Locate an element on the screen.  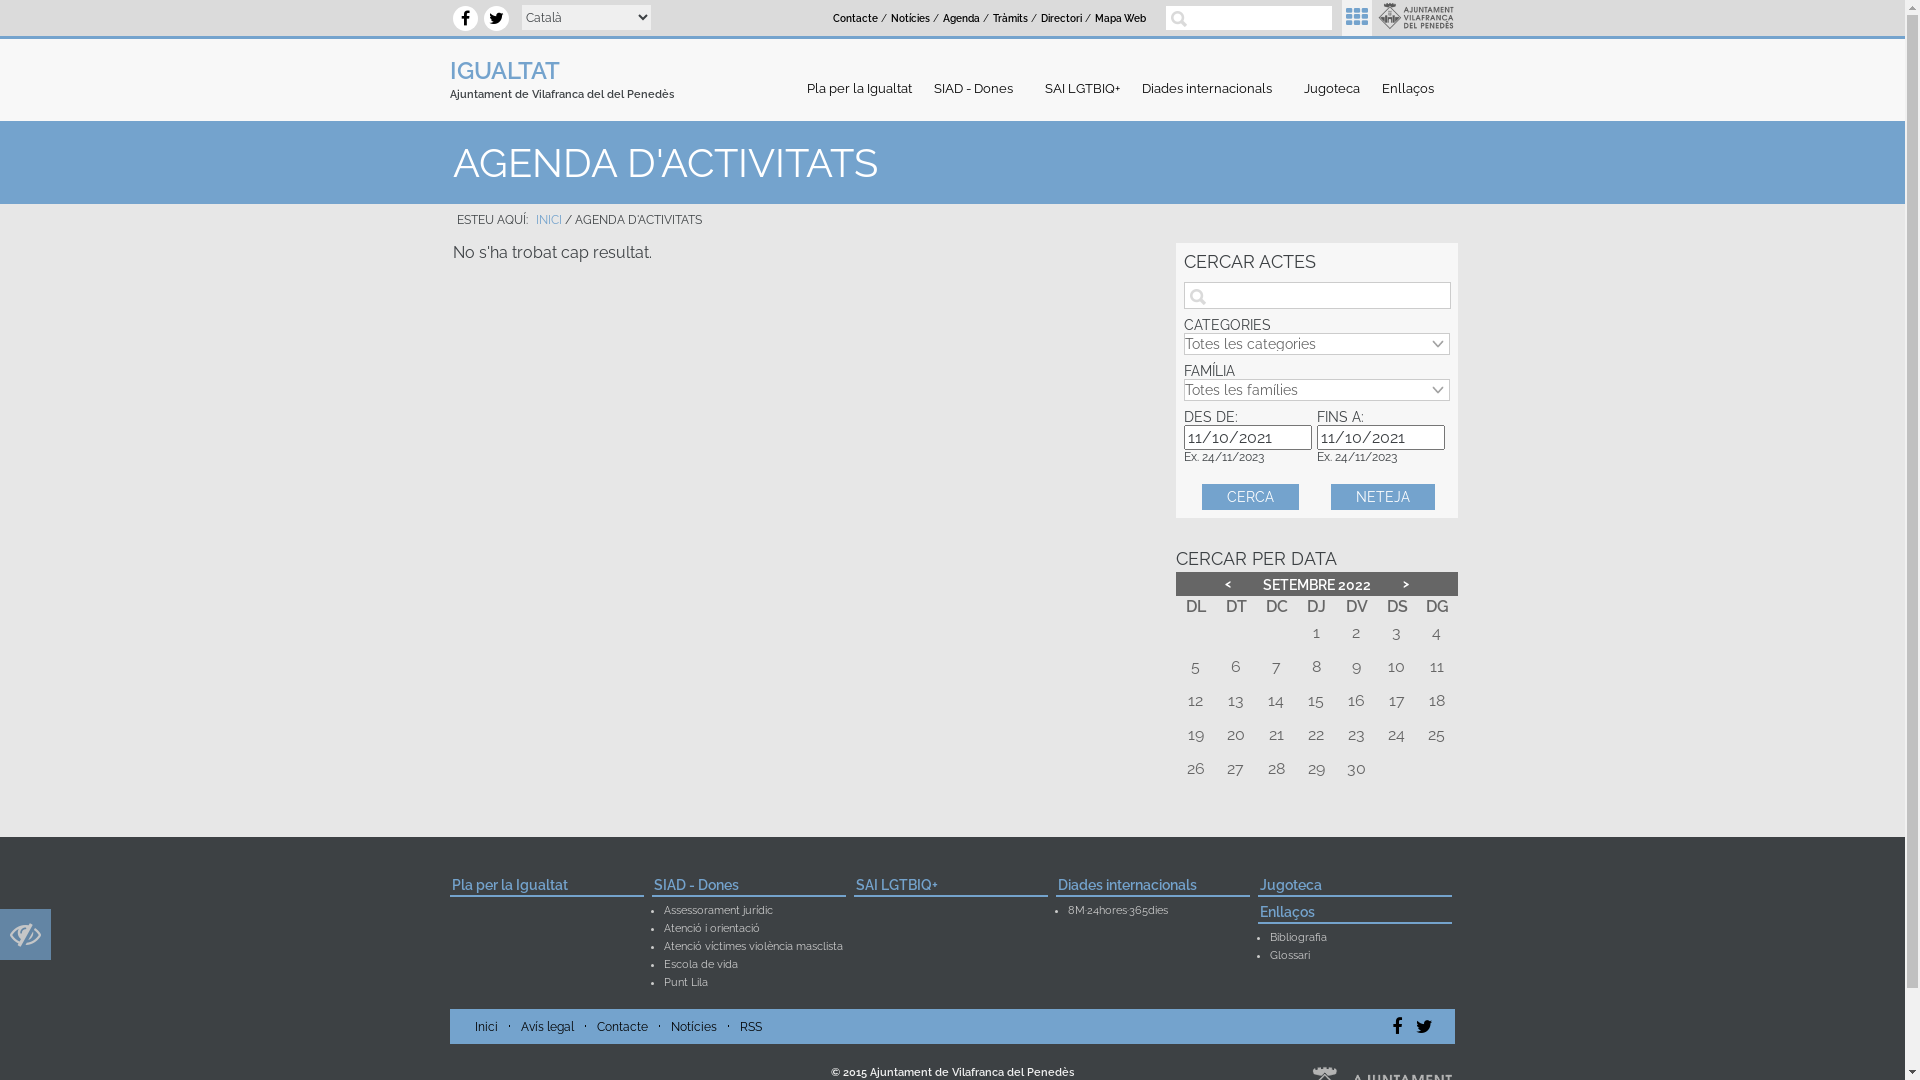
> is located at coordinates (1406, 584).